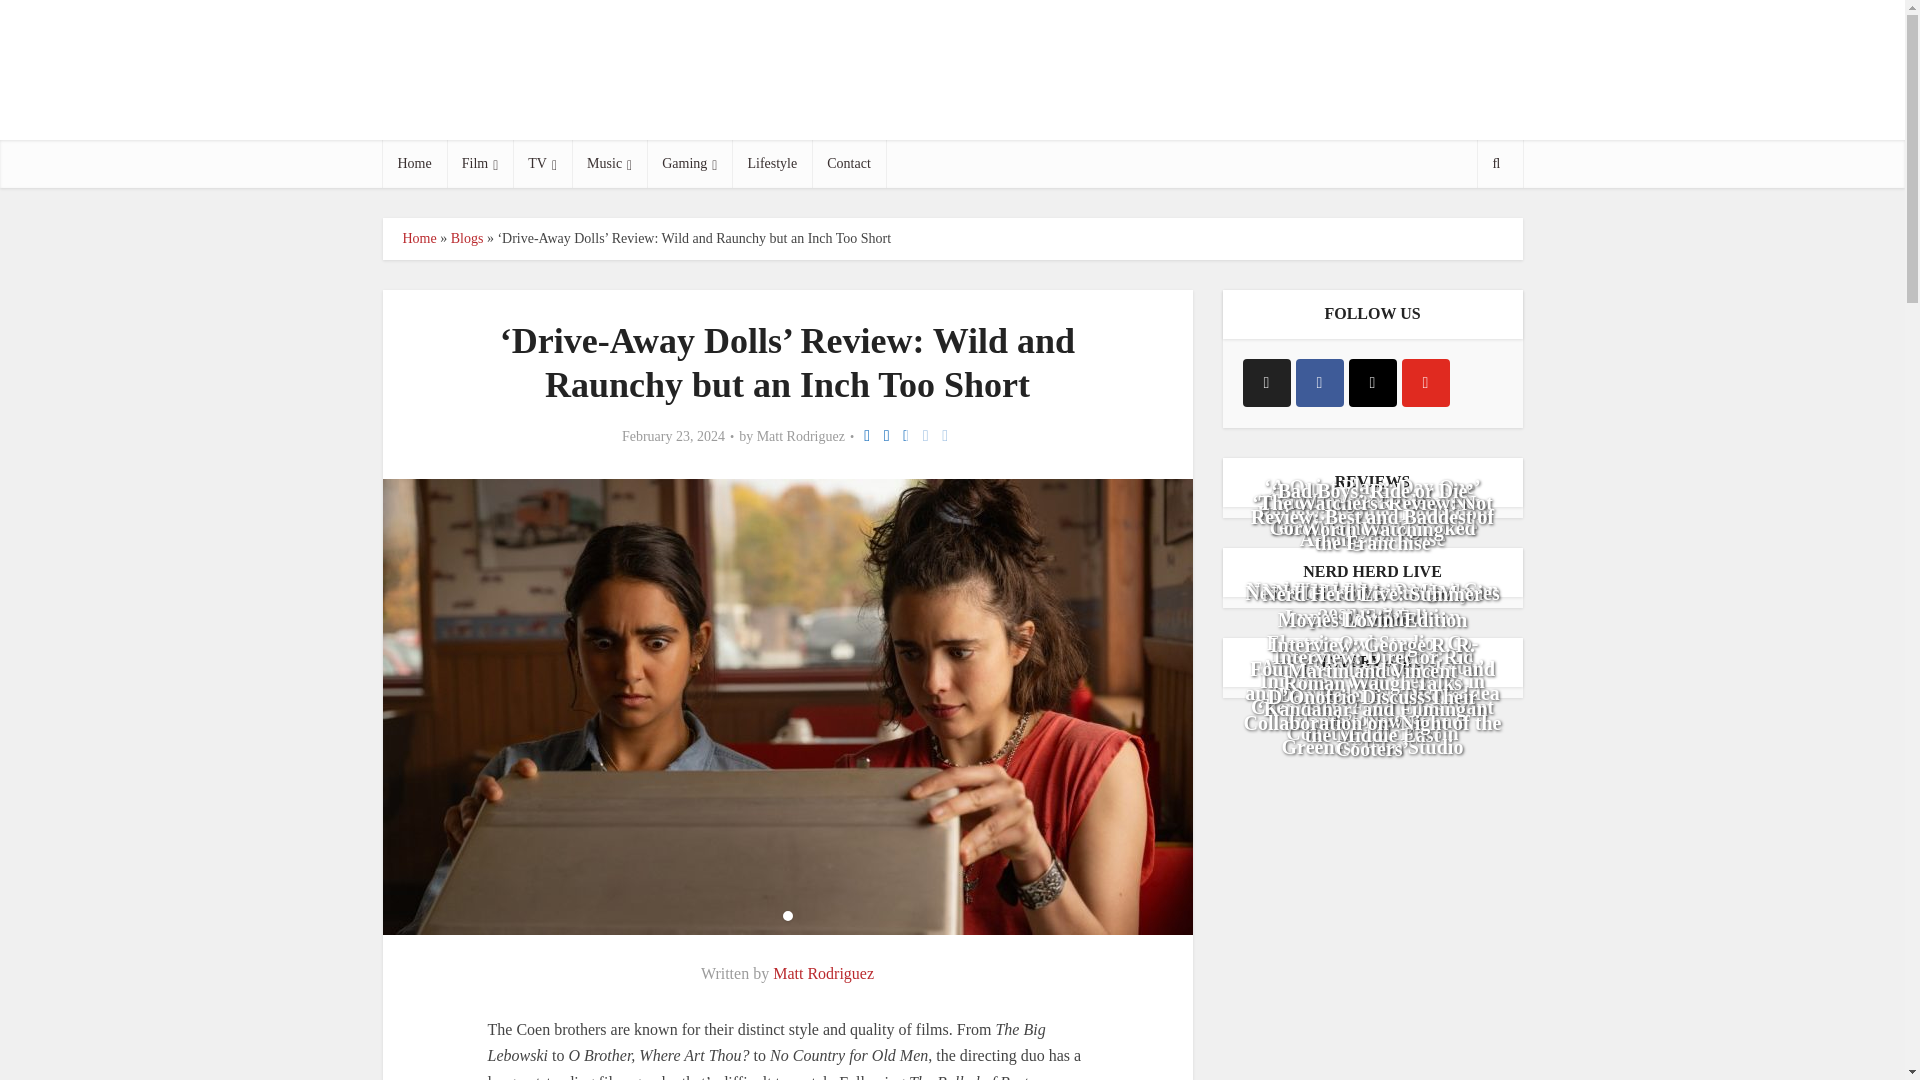  What do you see at coordinates (480, 164) in the screenshot?
I see `Film` at bounding box center [480, 164].